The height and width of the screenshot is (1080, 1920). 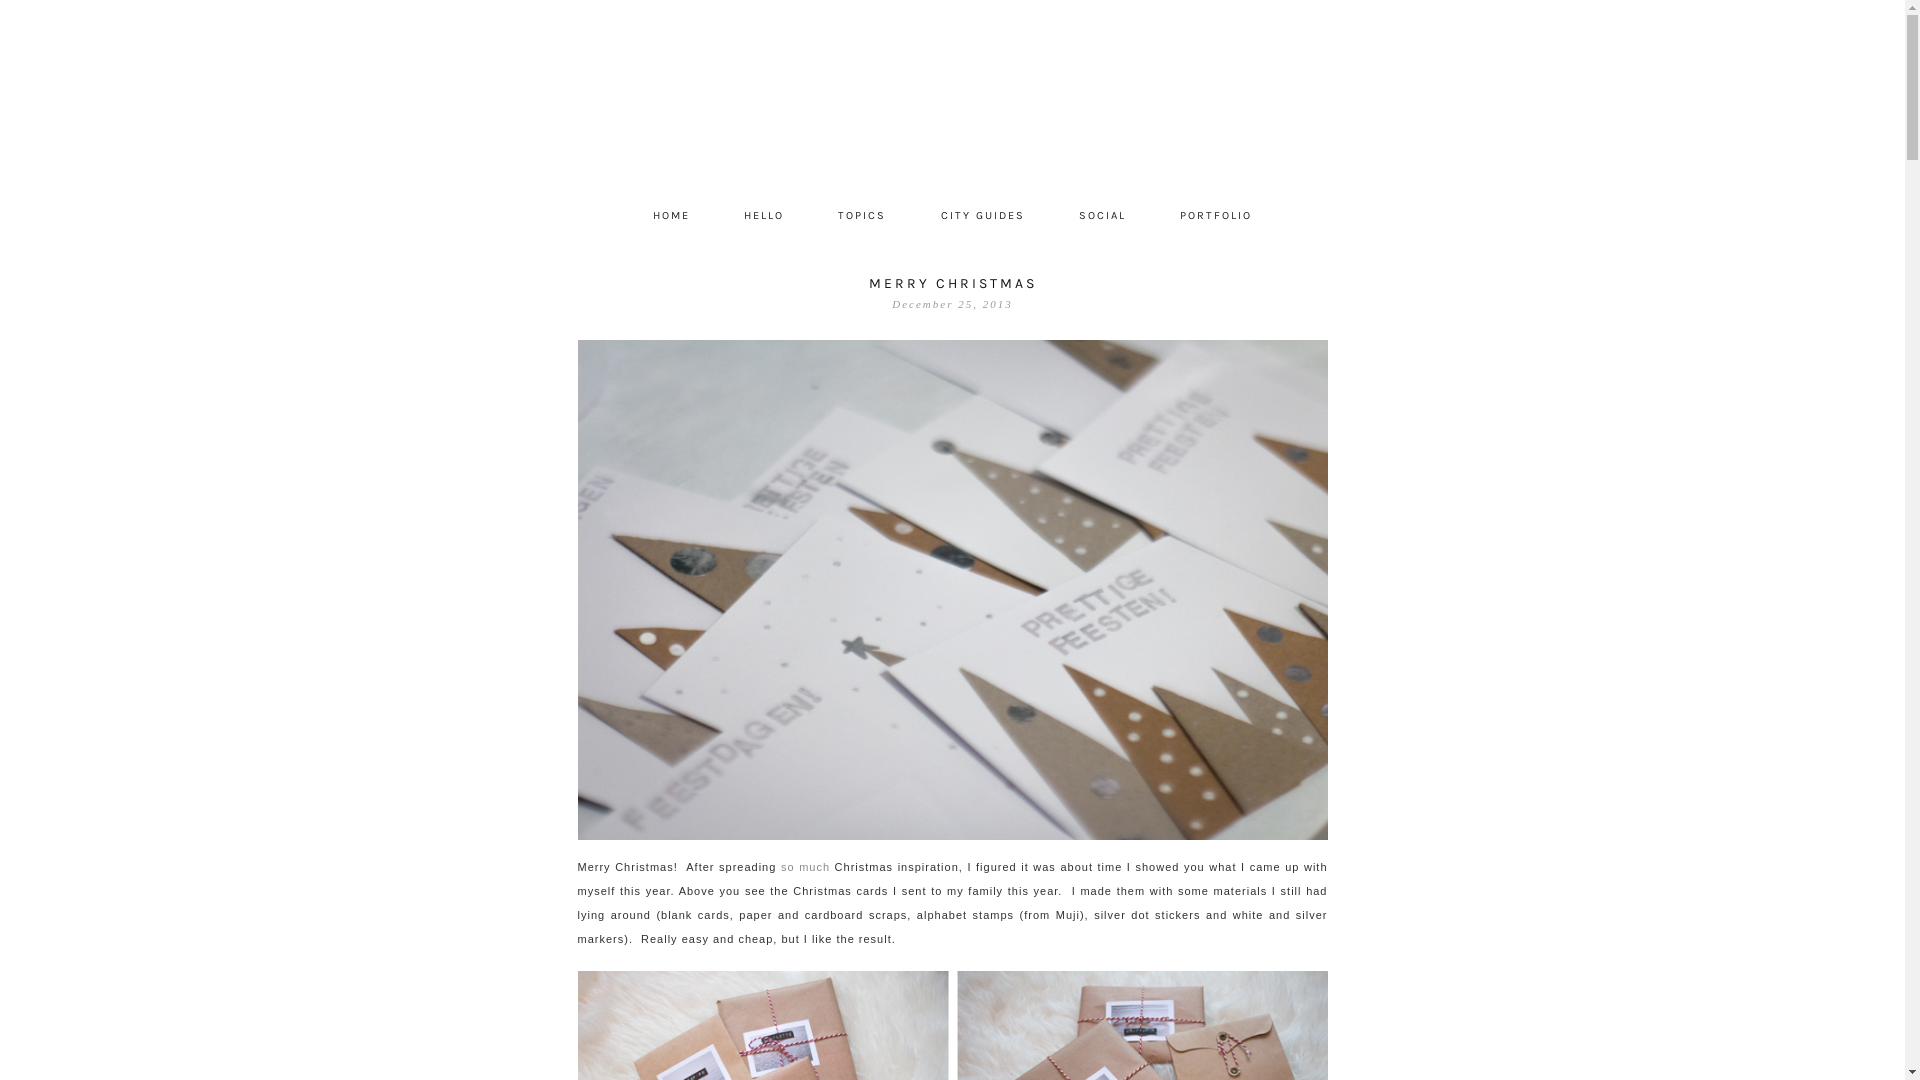 I want to click on SOCIAL, so click(x=1102, y=216).